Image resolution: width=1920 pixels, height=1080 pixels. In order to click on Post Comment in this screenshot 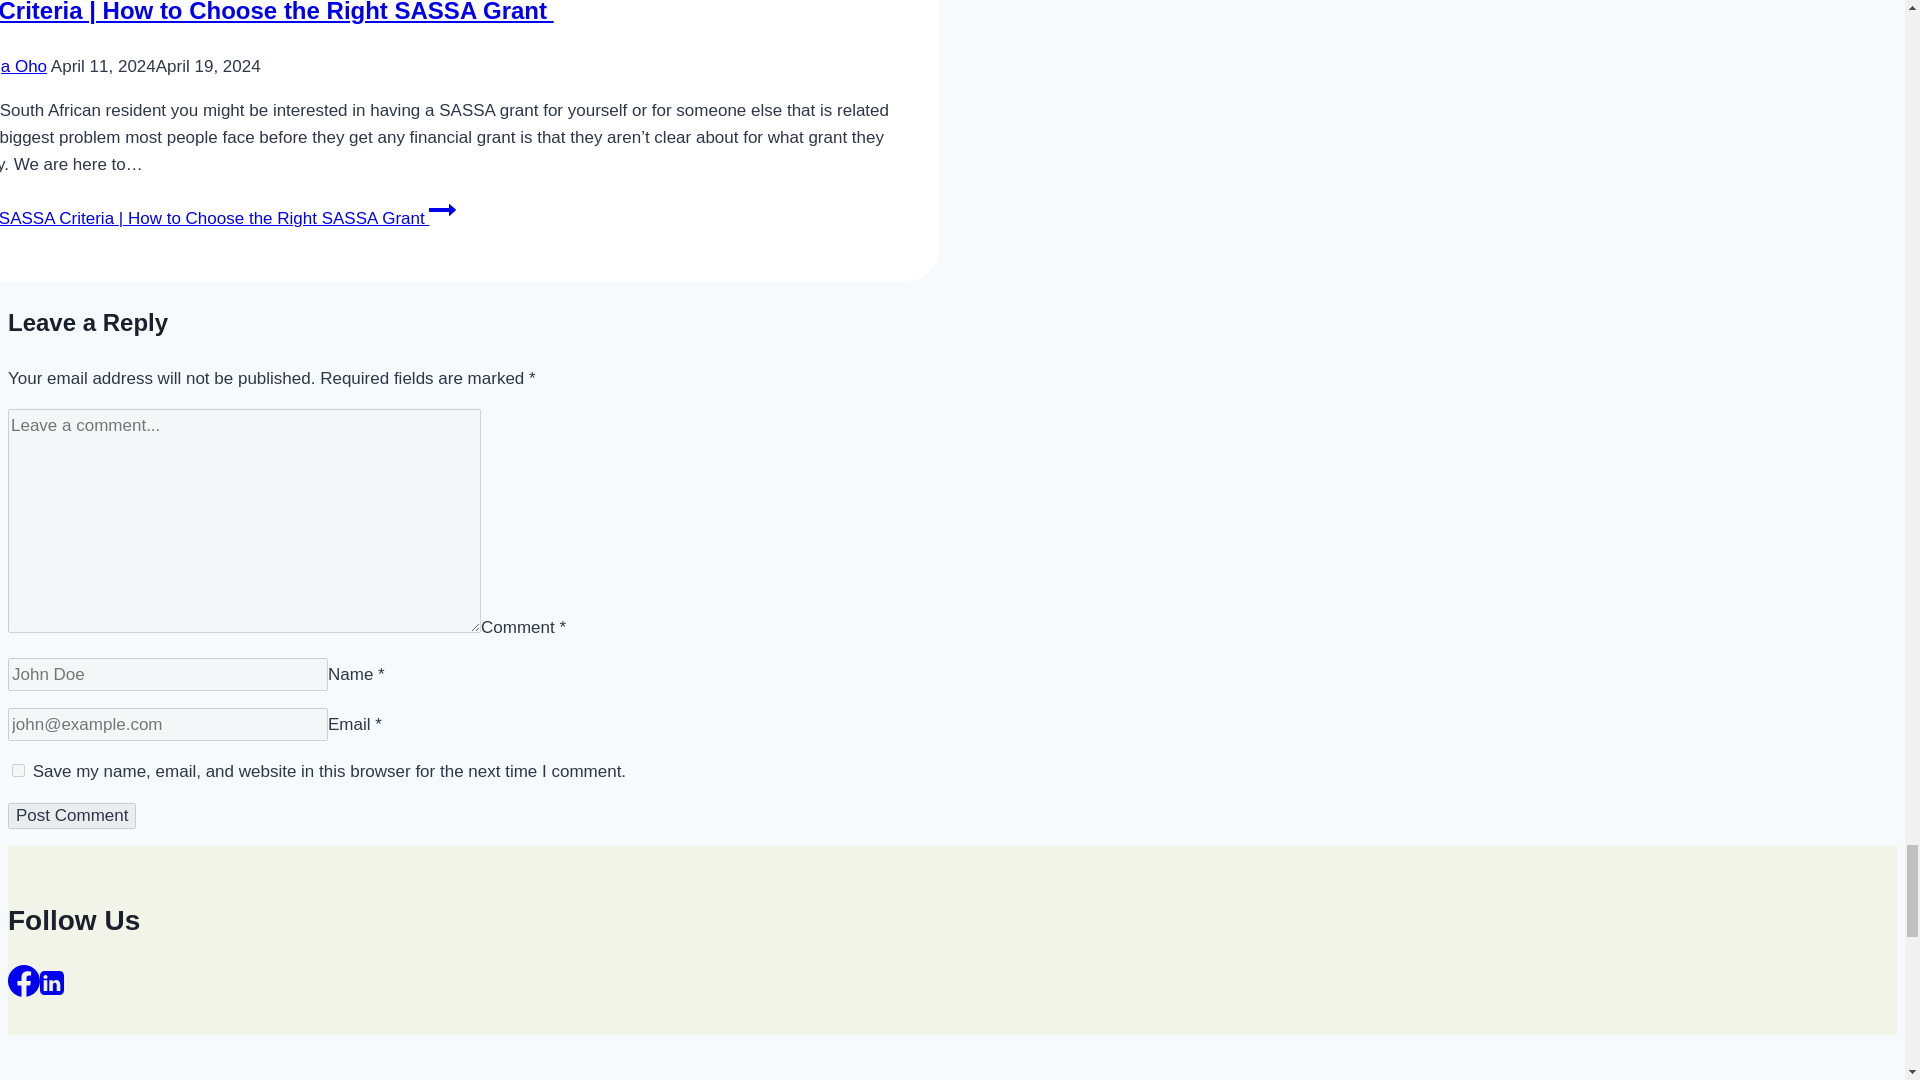, I will do `click(72, 816)`.